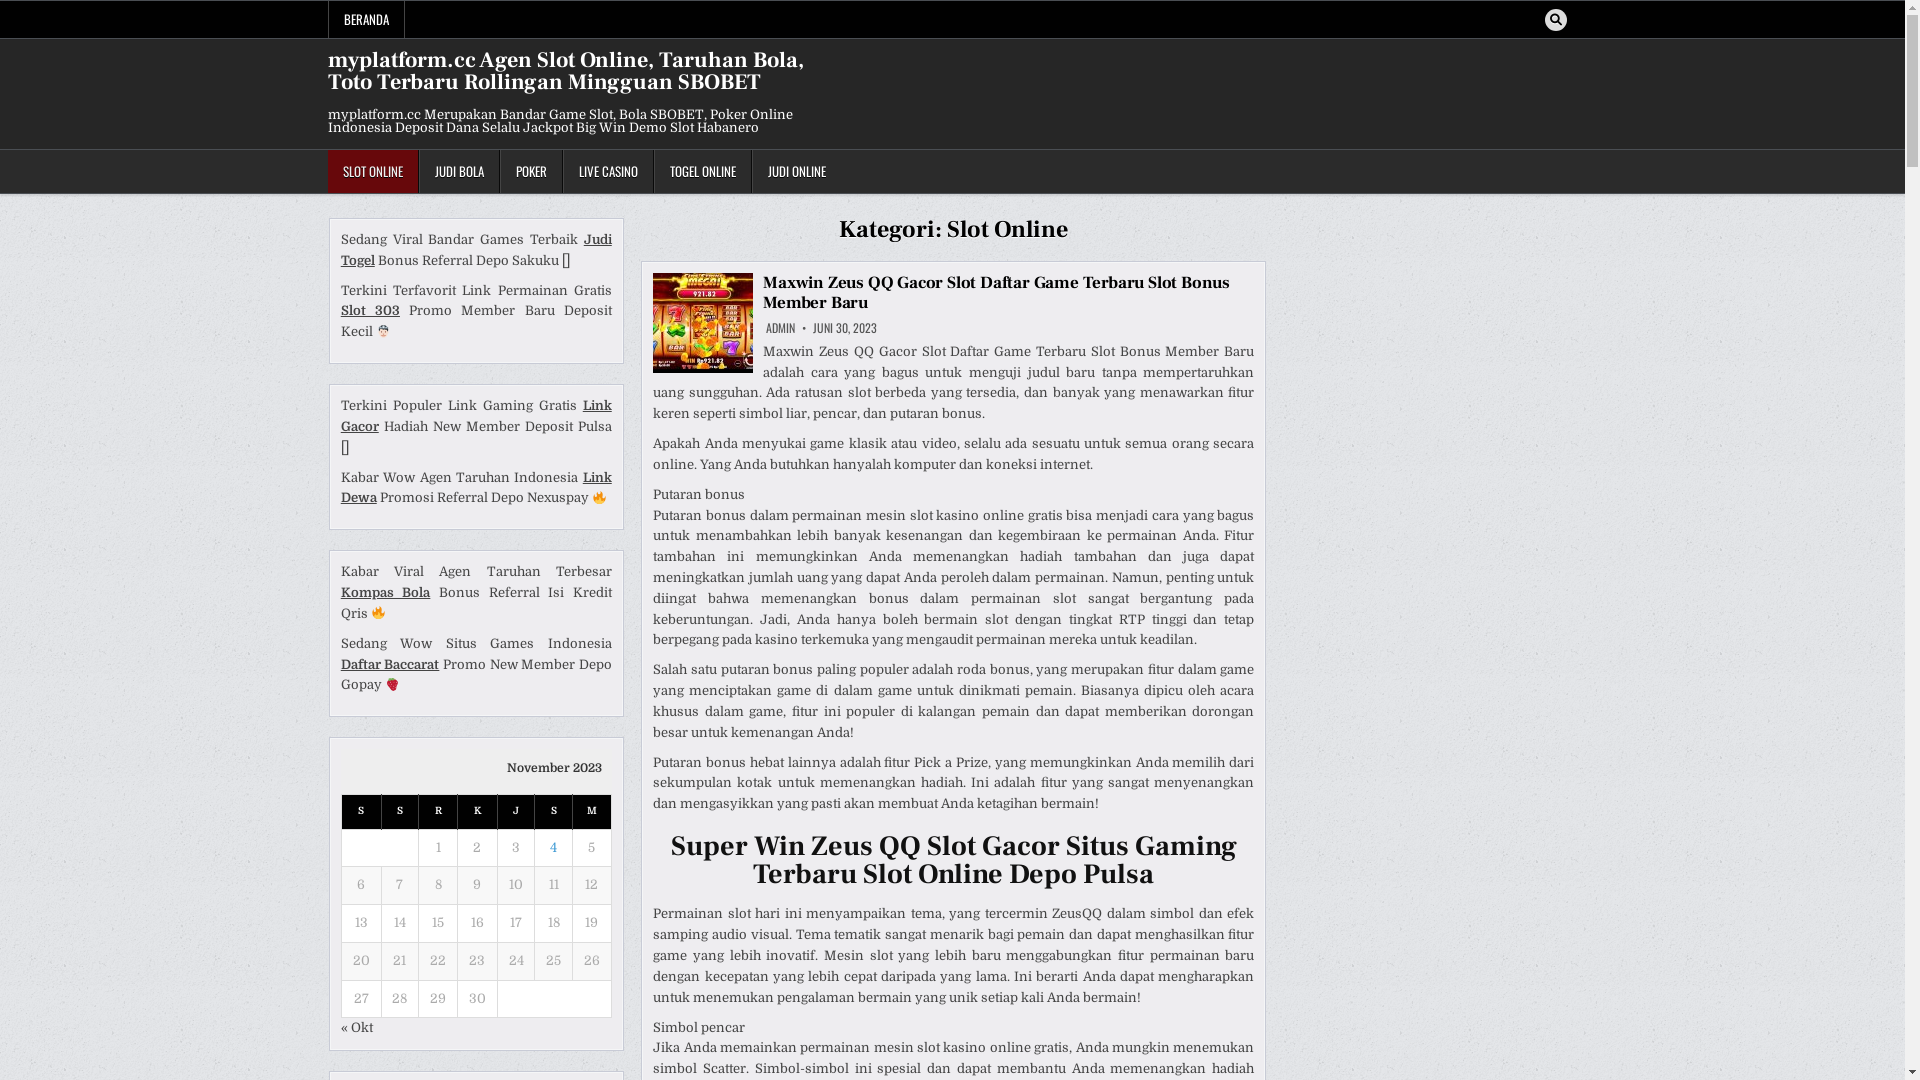 The width and height of the screenshot is (1920, 1080). I want to click on Kompas Bola, so click(386, 592).